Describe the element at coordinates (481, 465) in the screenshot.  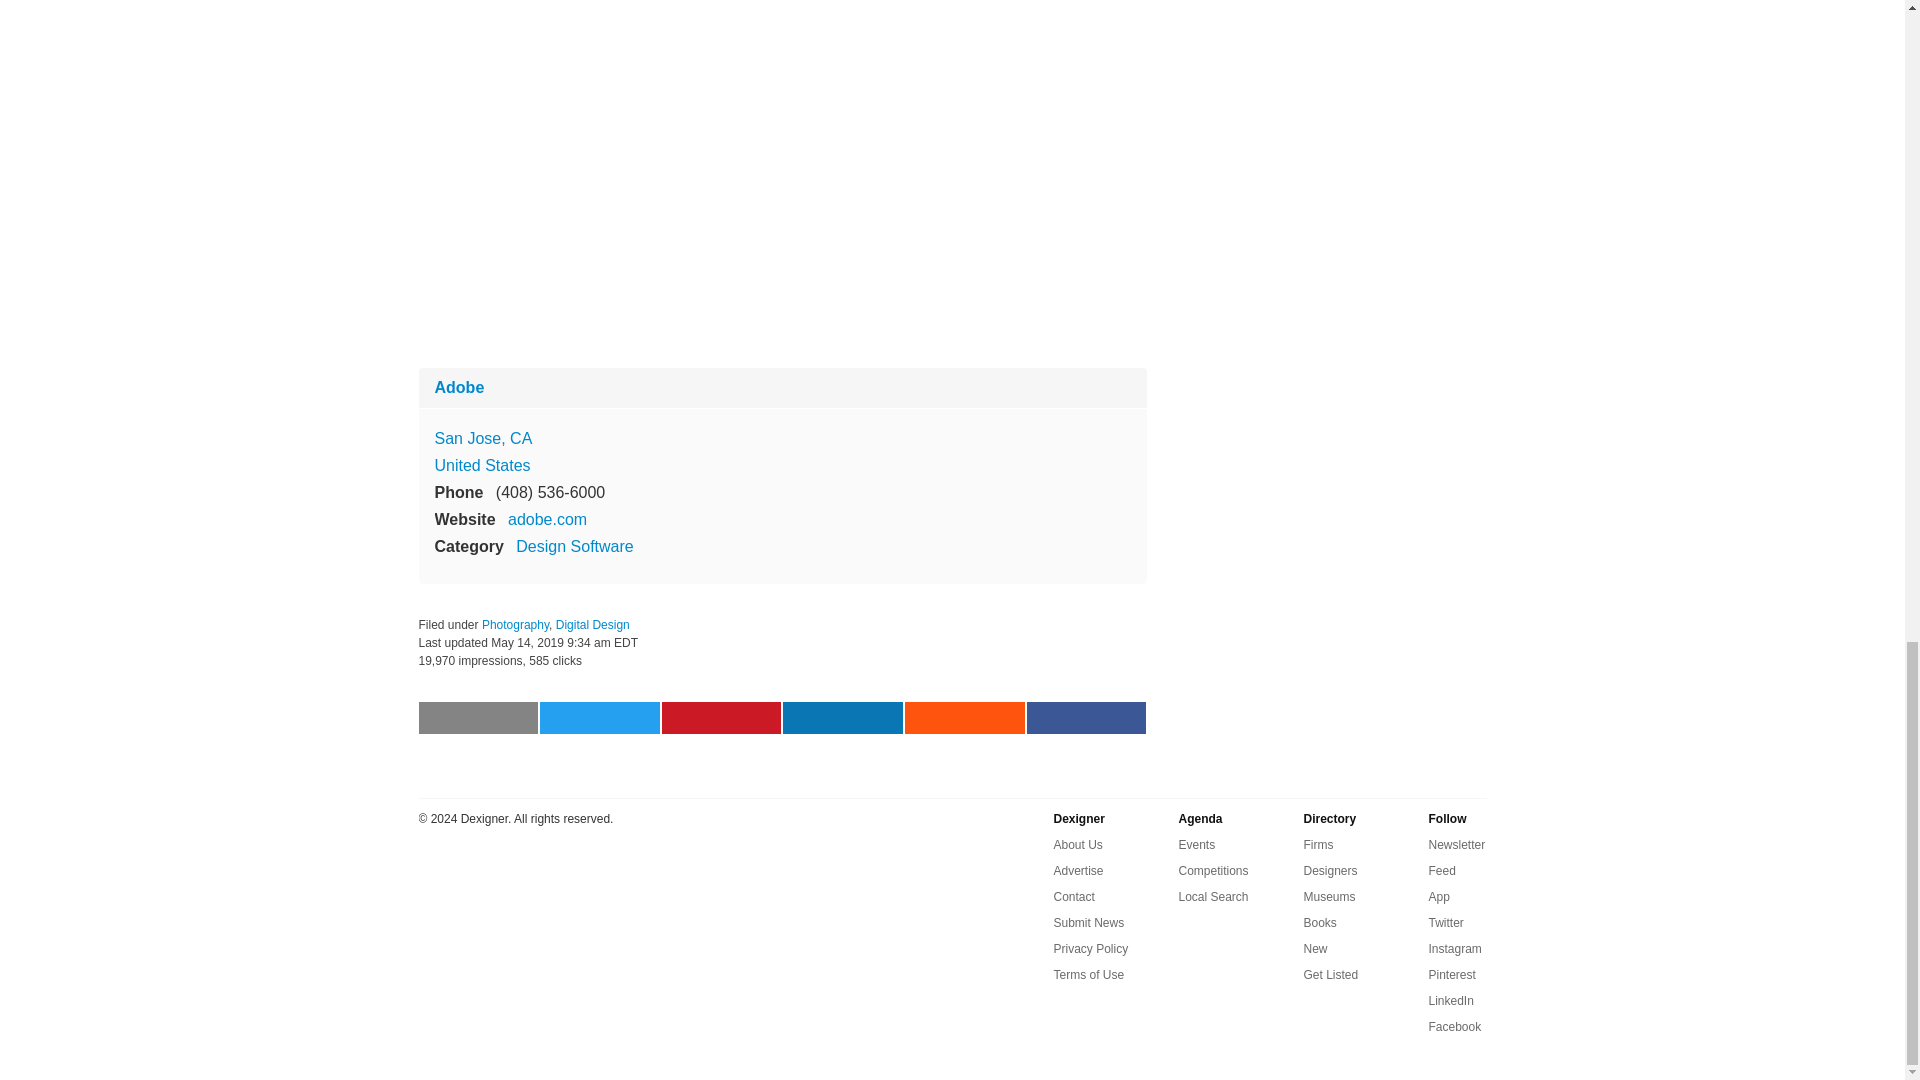
I see `United States` at that location.